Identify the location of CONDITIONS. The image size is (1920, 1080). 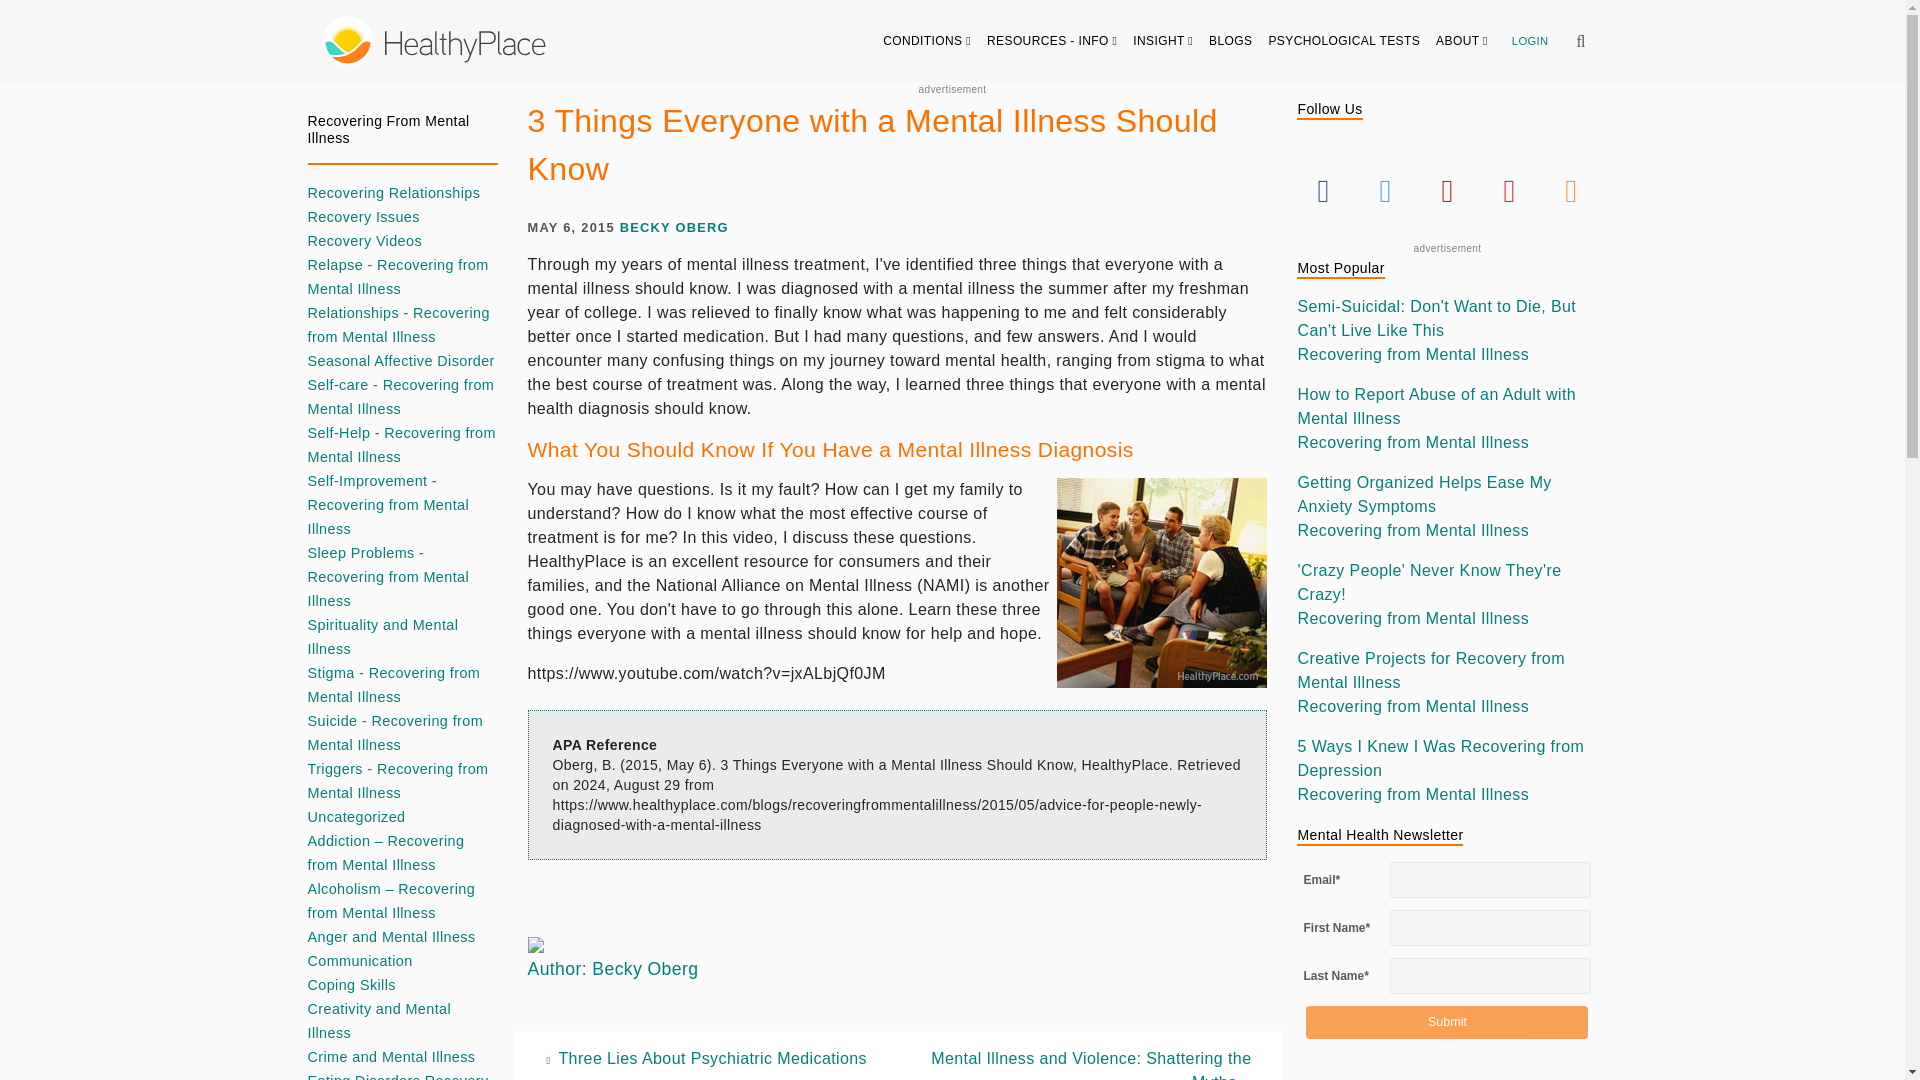
(927, 40).